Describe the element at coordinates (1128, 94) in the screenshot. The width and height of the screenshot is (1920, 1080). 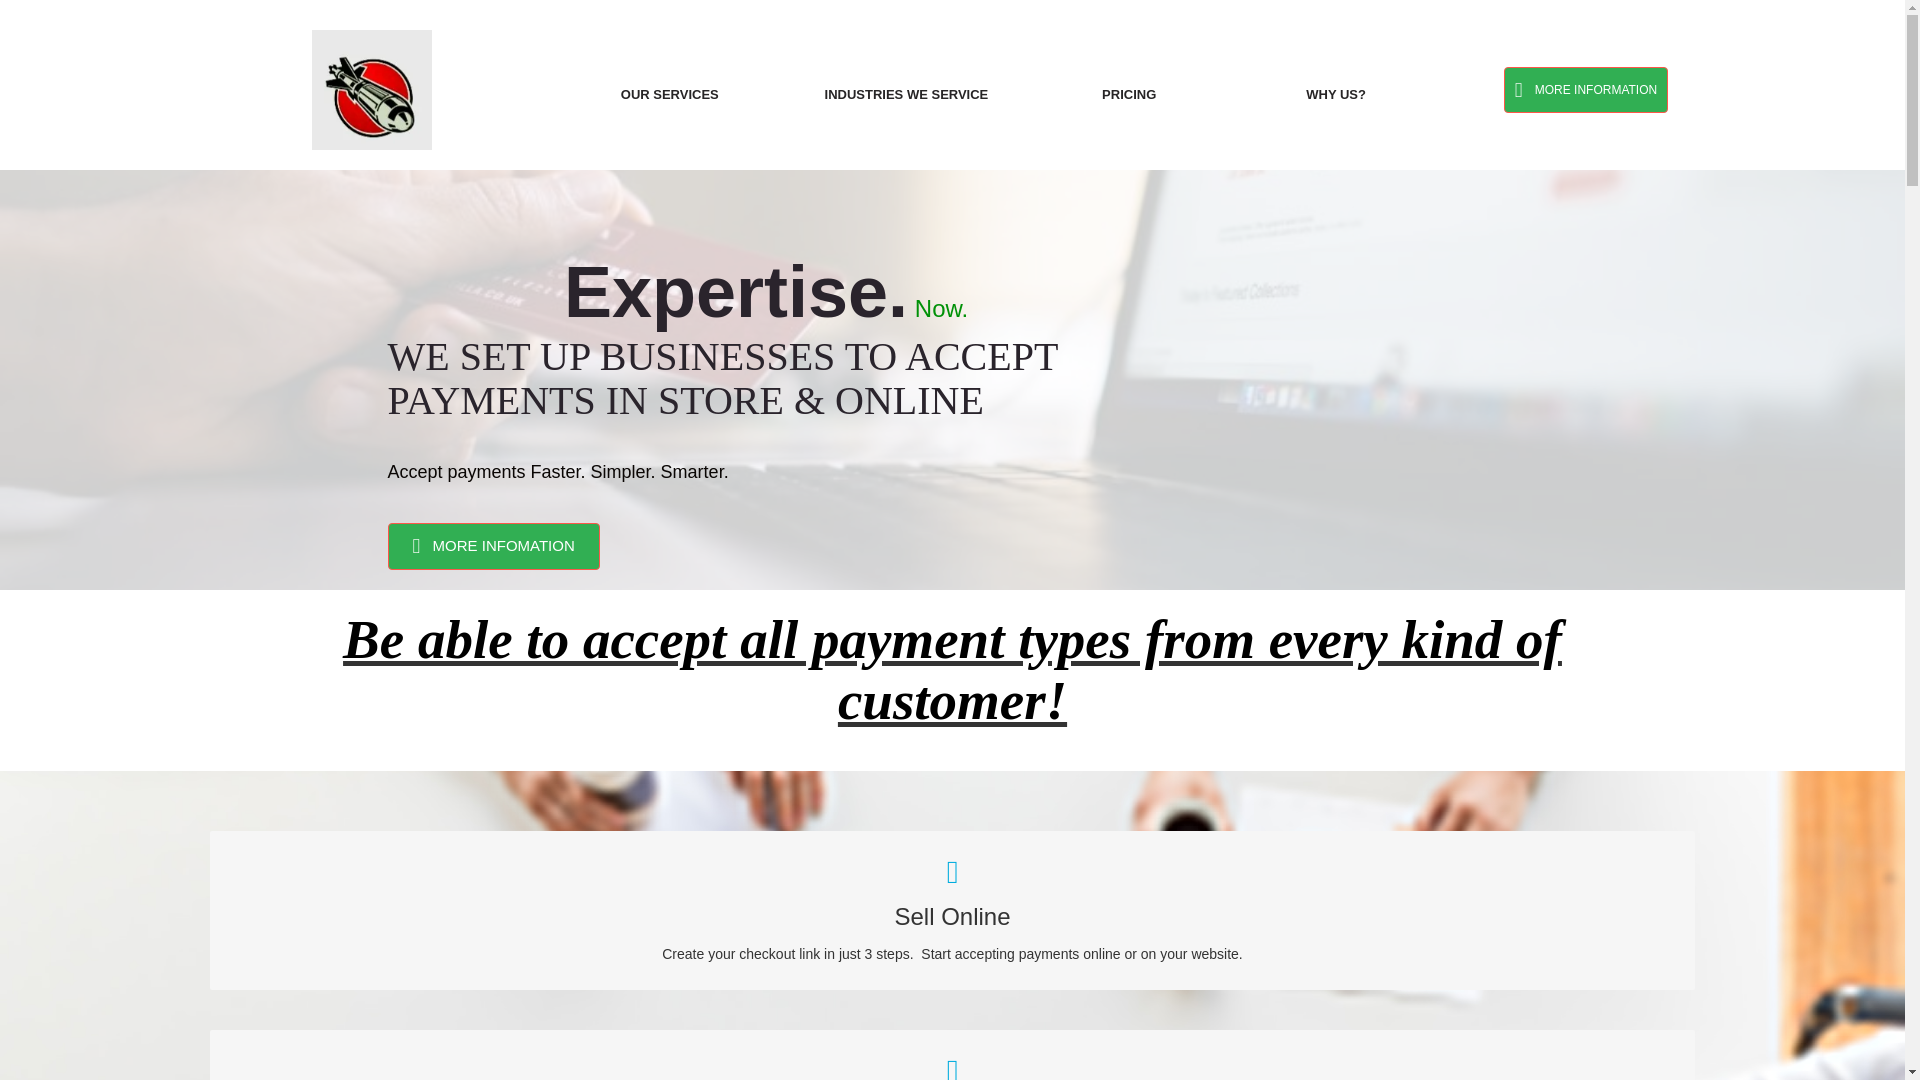
I see `PRICING` at that location.